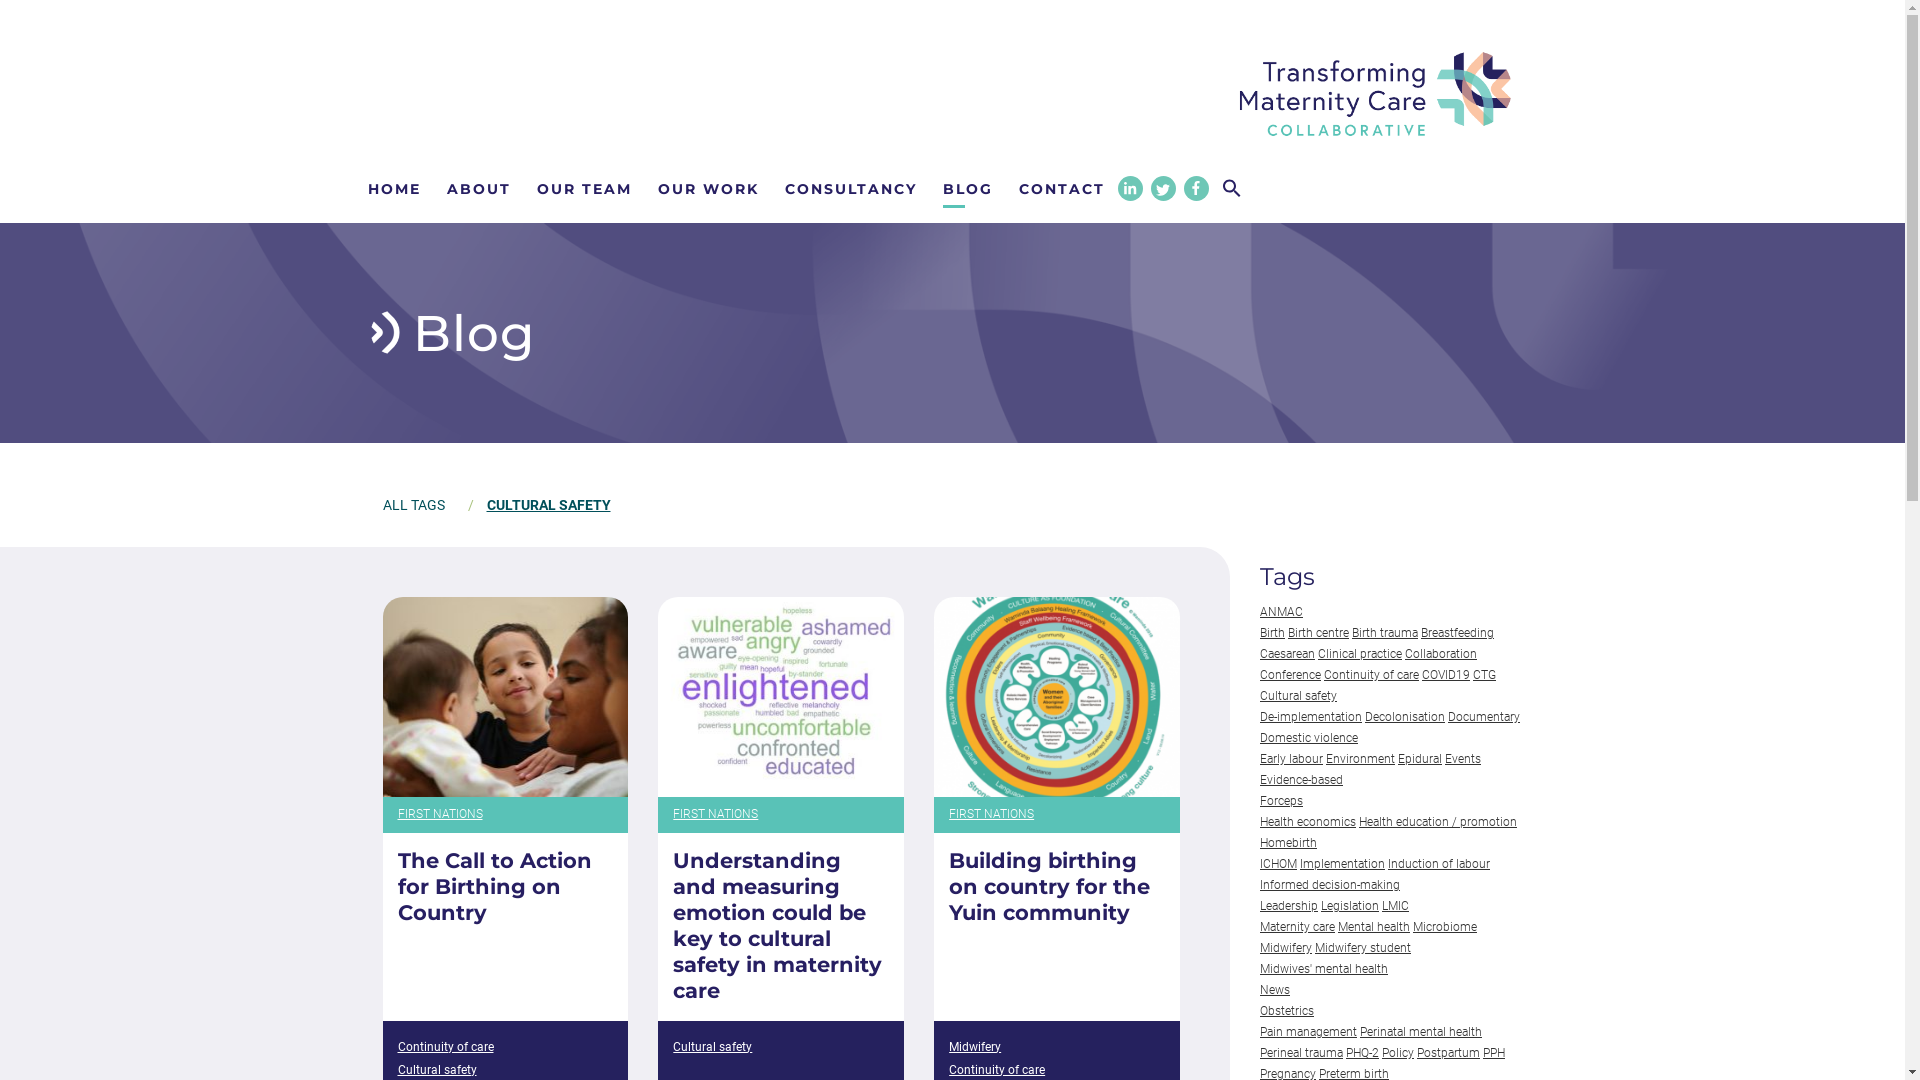  Describe the element at coordinates (1162, 190) in the screenshot. I see `<i class="fab fa-twitter"></i>` at that location.